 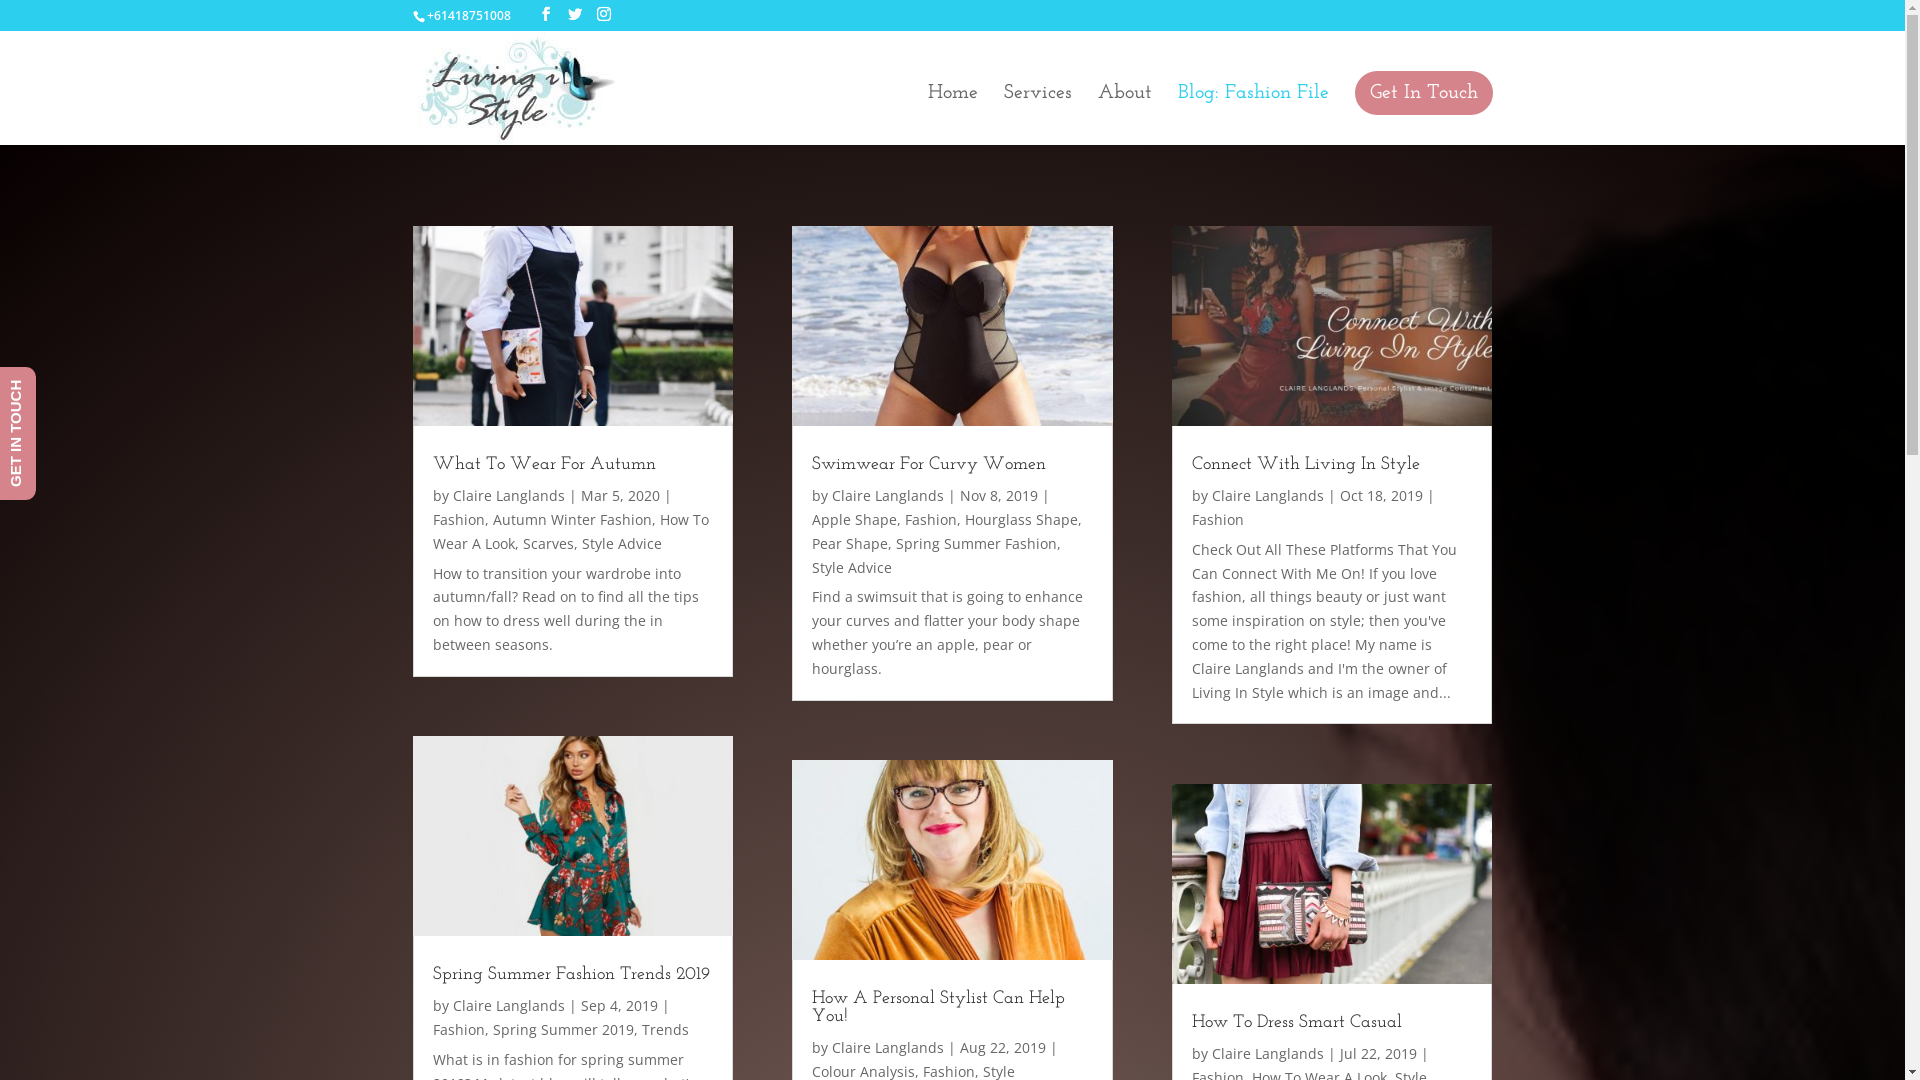 I want to click on Home, so click(x=953, y=113).